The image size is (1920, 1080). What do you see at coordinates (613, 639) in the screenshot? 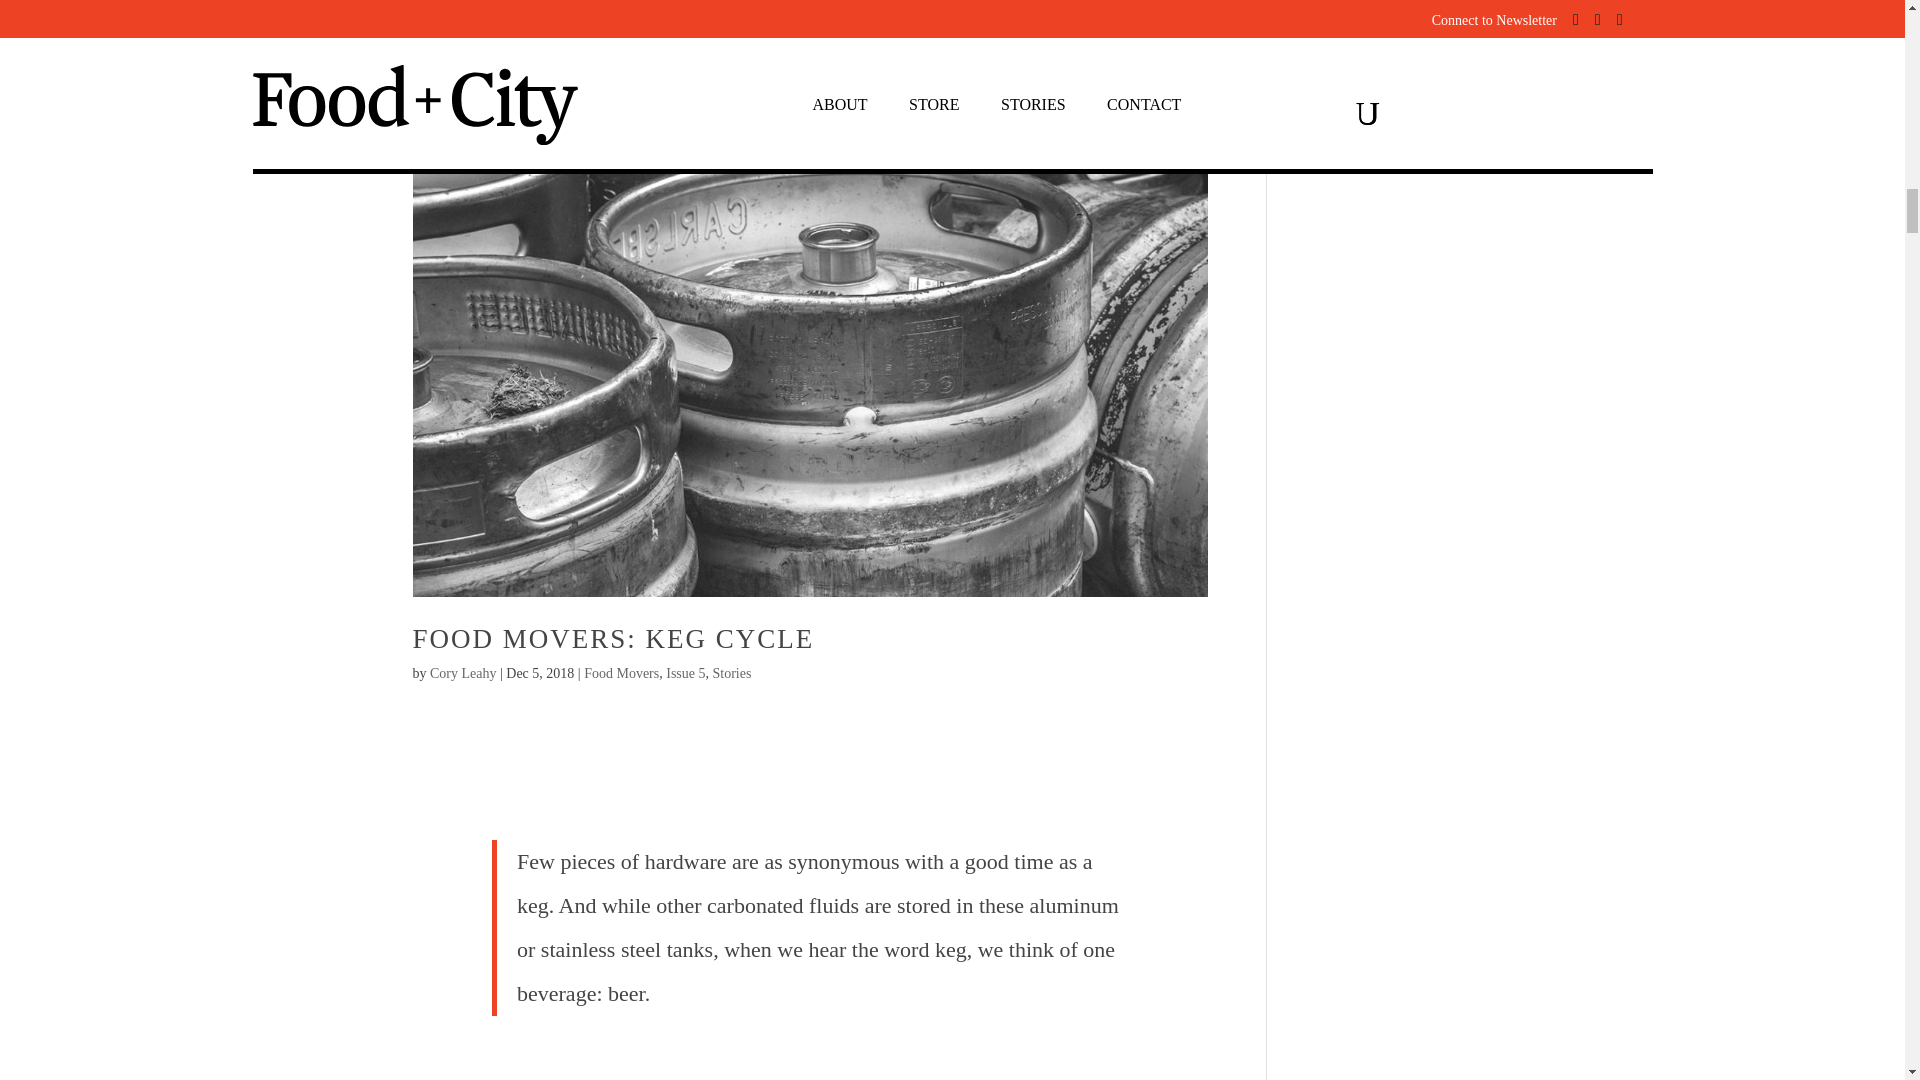
I see `FOOD MOVERS: KEG CYCLE` at bounding box center [613, 639].